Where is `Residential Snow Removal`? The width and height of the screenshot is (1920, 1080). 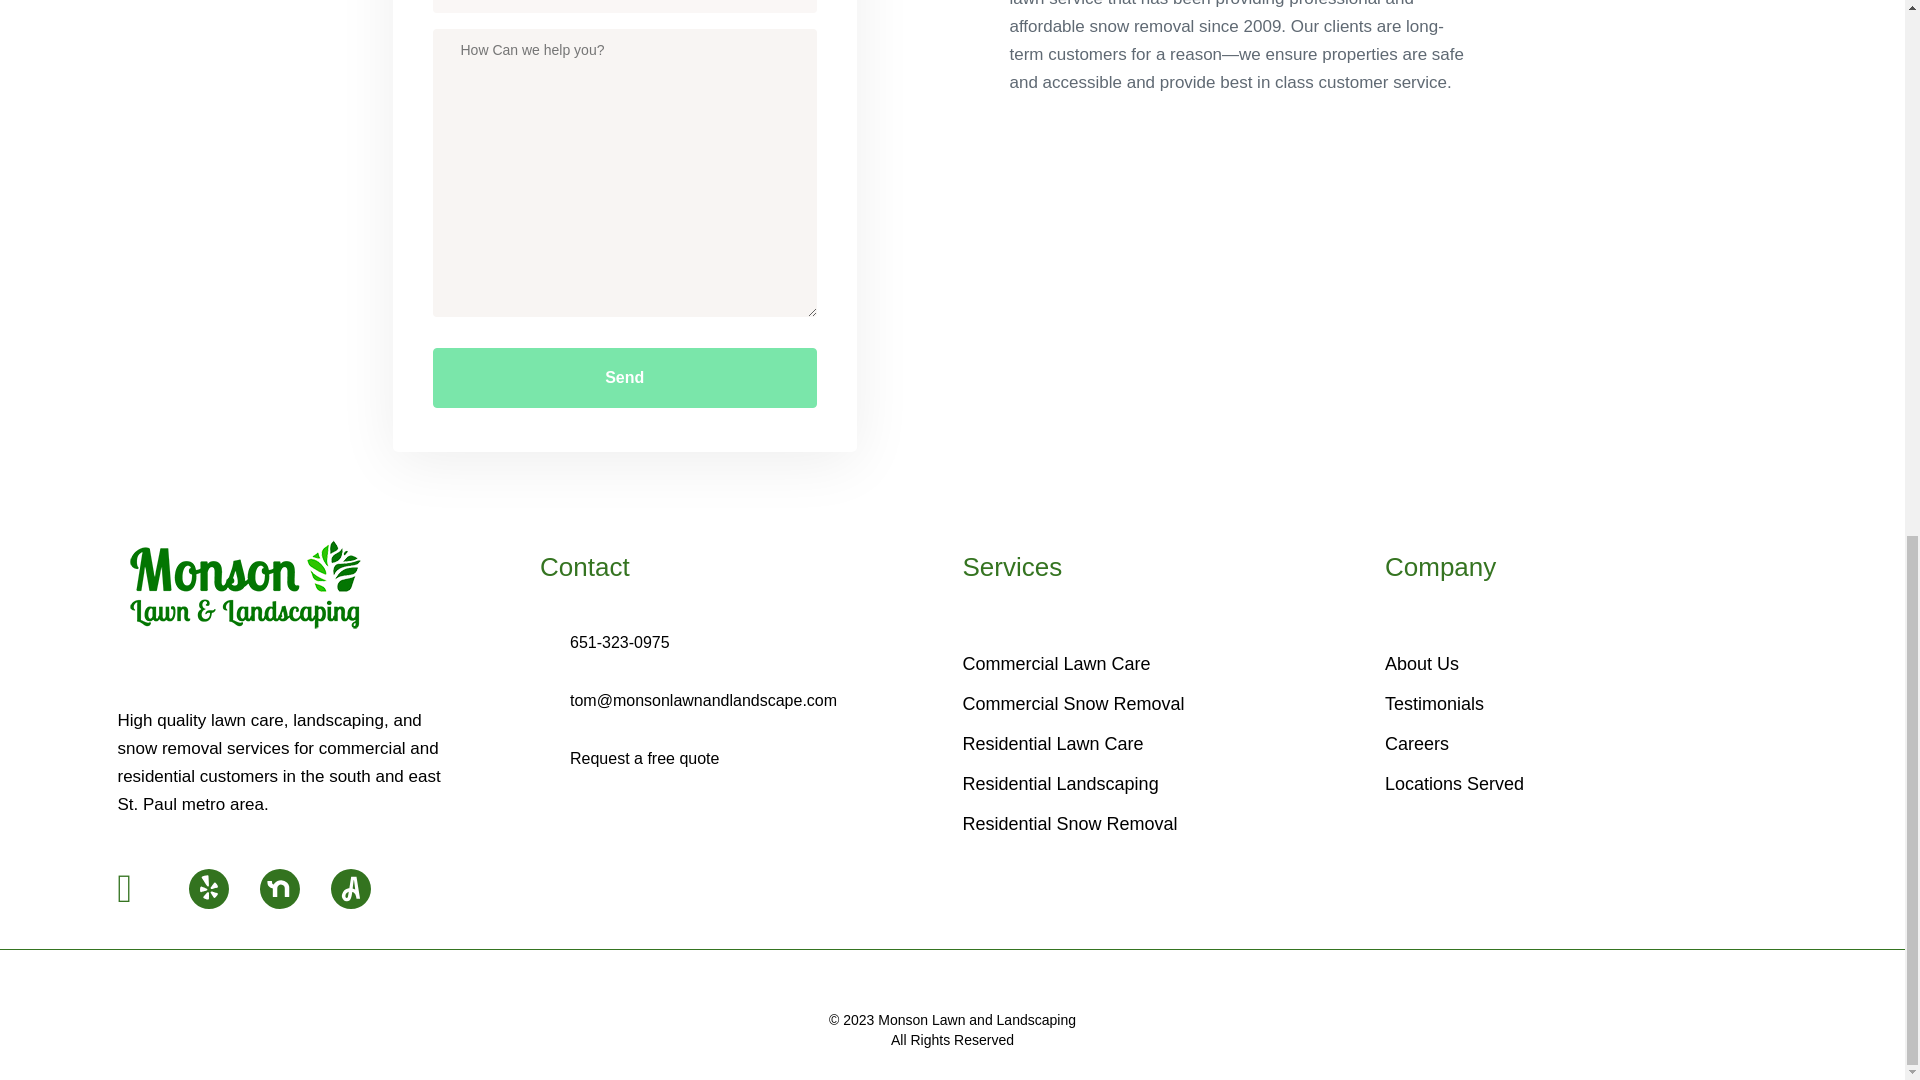
Residential Snow Removal is located at coordinates (1163, 824).